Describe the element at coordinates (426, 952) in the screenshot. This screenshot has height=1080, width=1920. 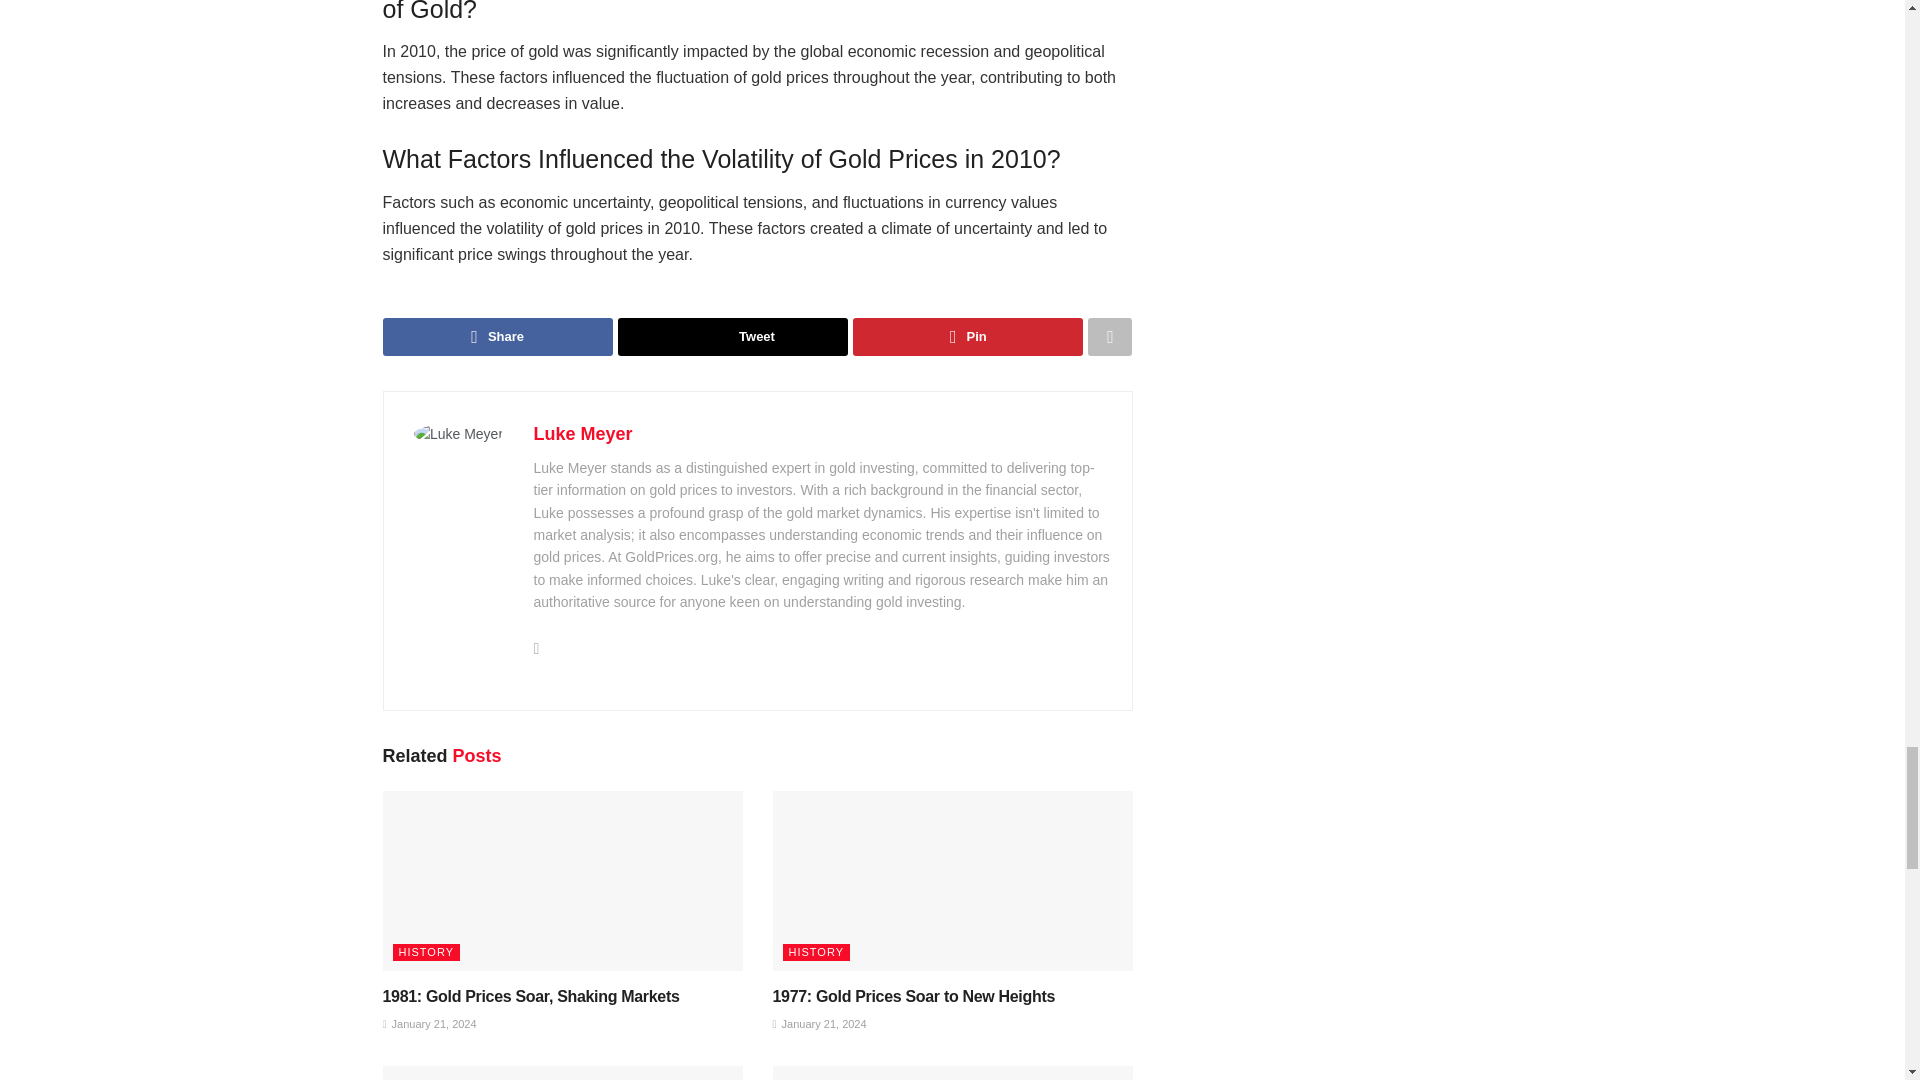
I see `HISTORY` at that location.